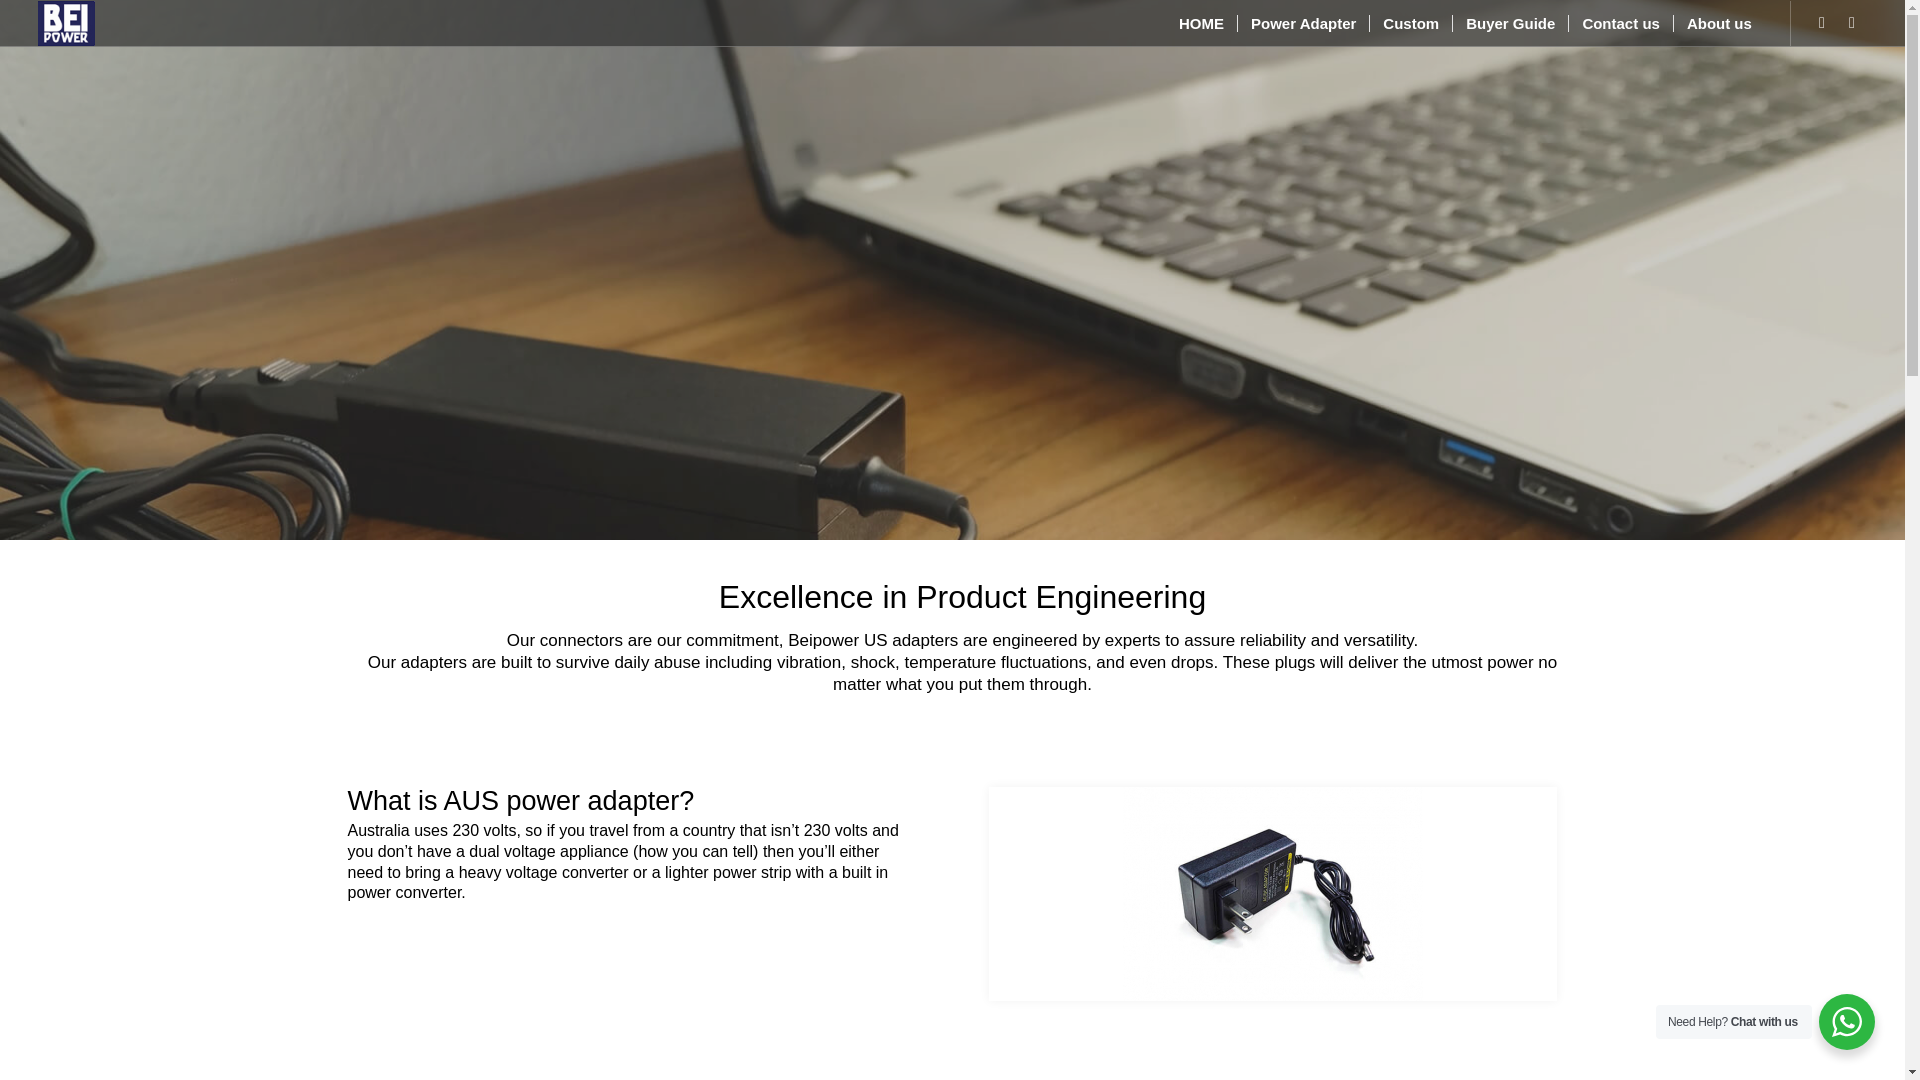 The image size is (1920, 1080). Describe the element at coordinates (1410, 24) in the screenshot. I see `Custom` at that location.